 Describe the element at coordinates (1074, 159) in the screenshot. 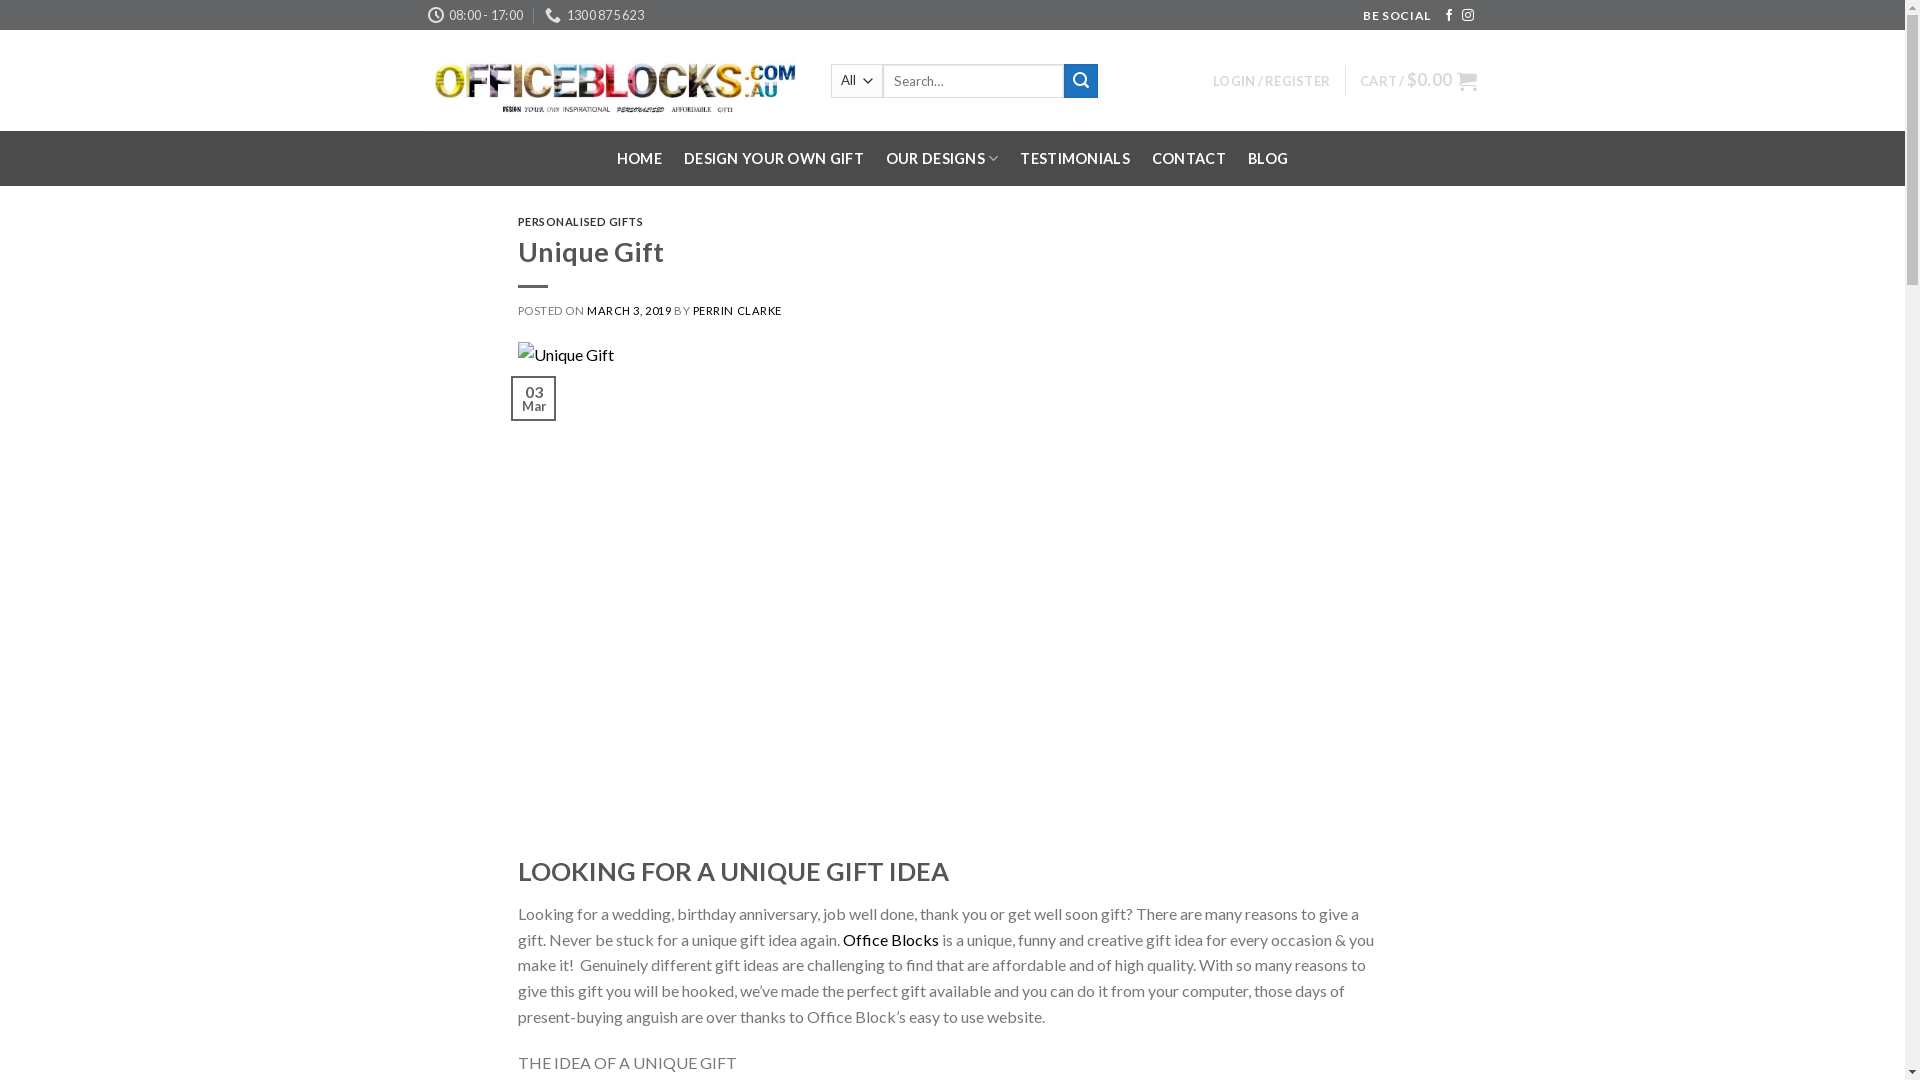

I see `TESTIMONIALS` at that location.